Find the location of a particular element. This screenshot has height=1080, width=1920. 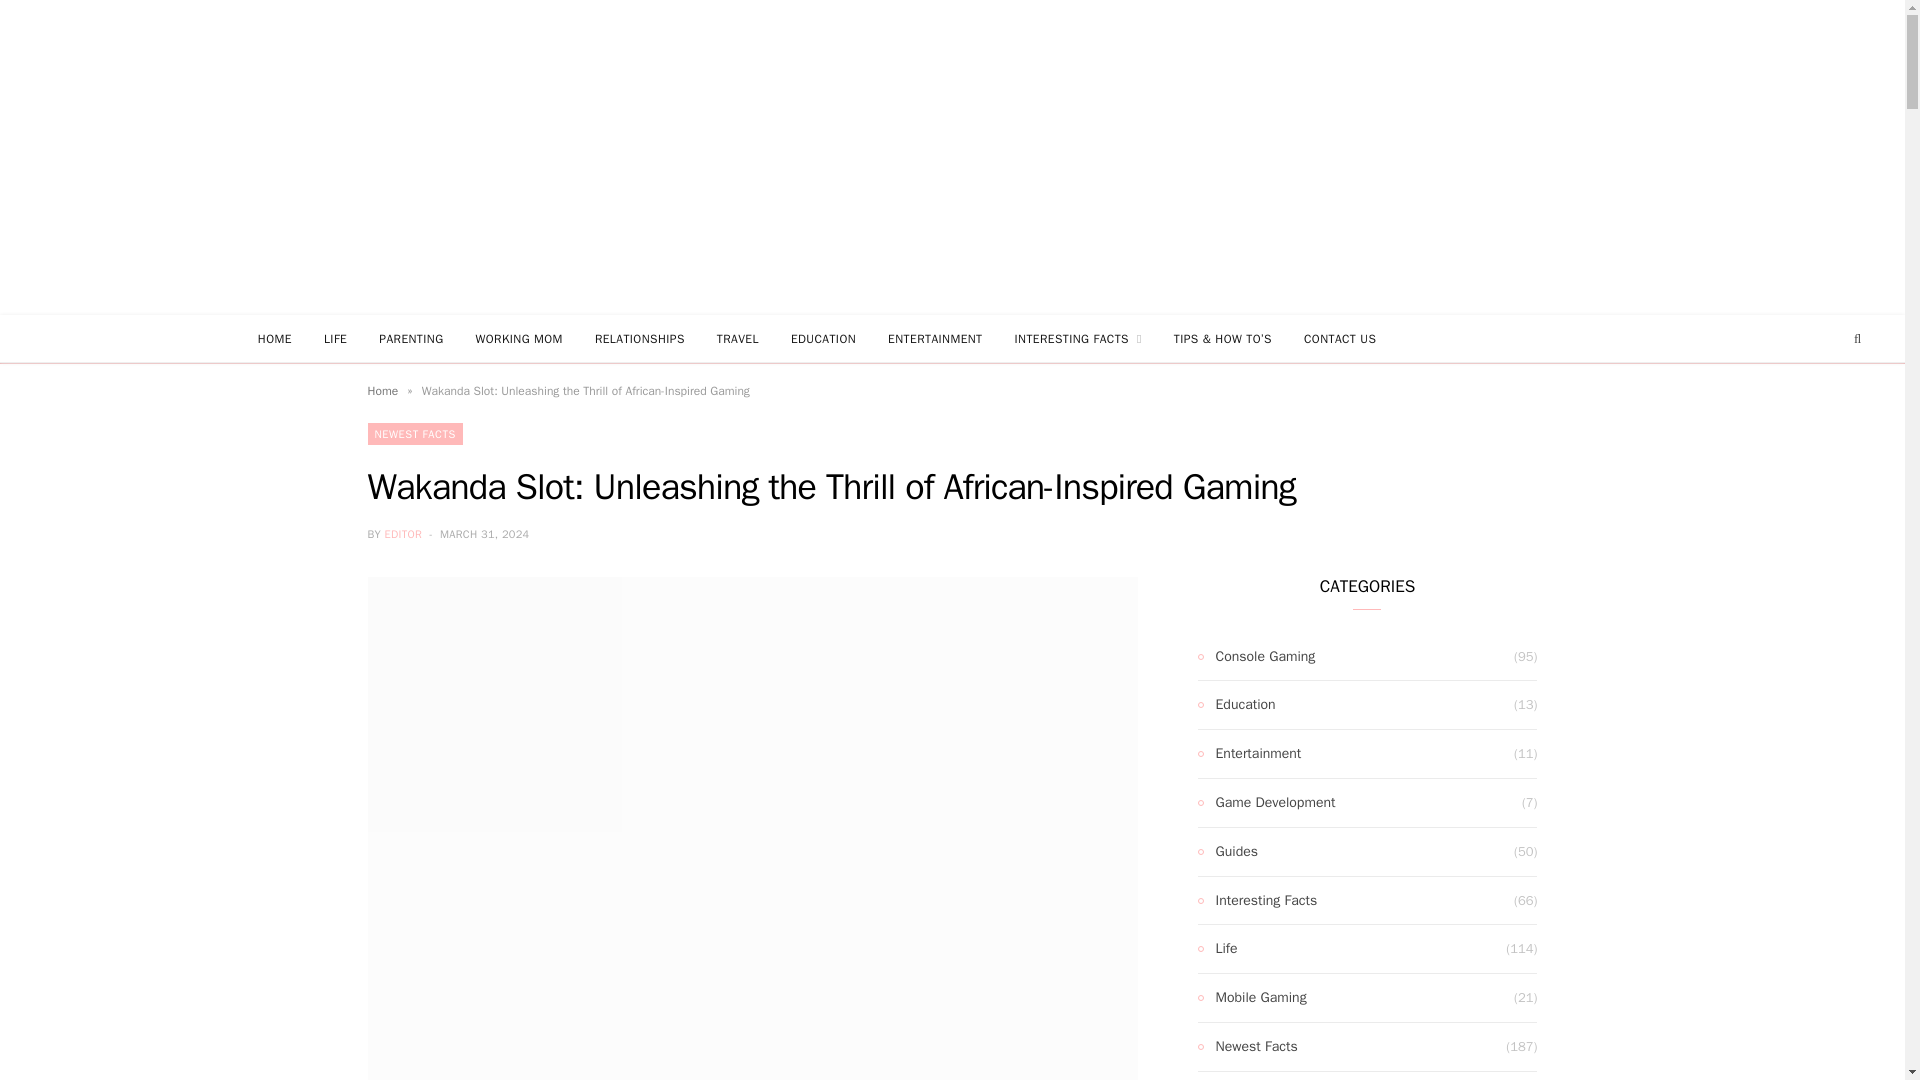

WORKING MOM is located at coordinates (520, 338).